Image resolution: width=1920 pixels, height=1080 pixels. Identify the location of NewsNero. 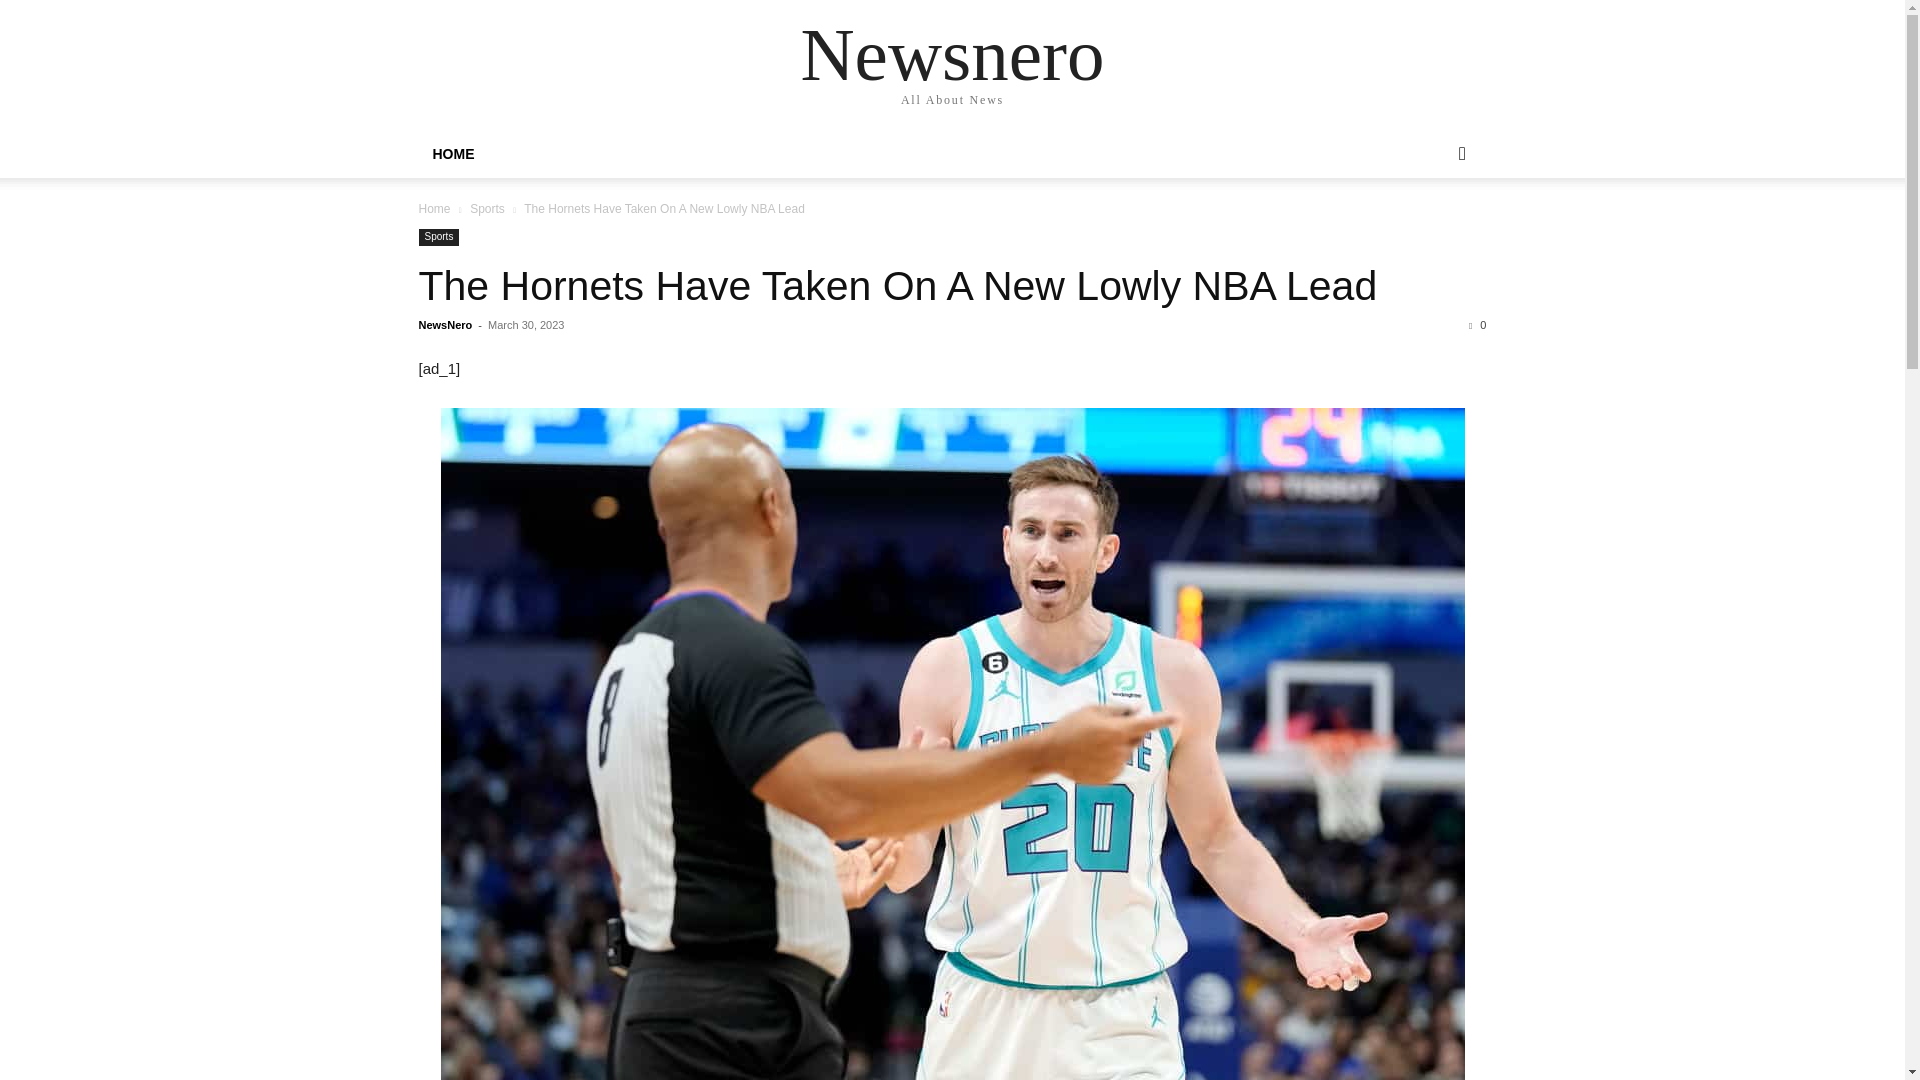
(445, 324).